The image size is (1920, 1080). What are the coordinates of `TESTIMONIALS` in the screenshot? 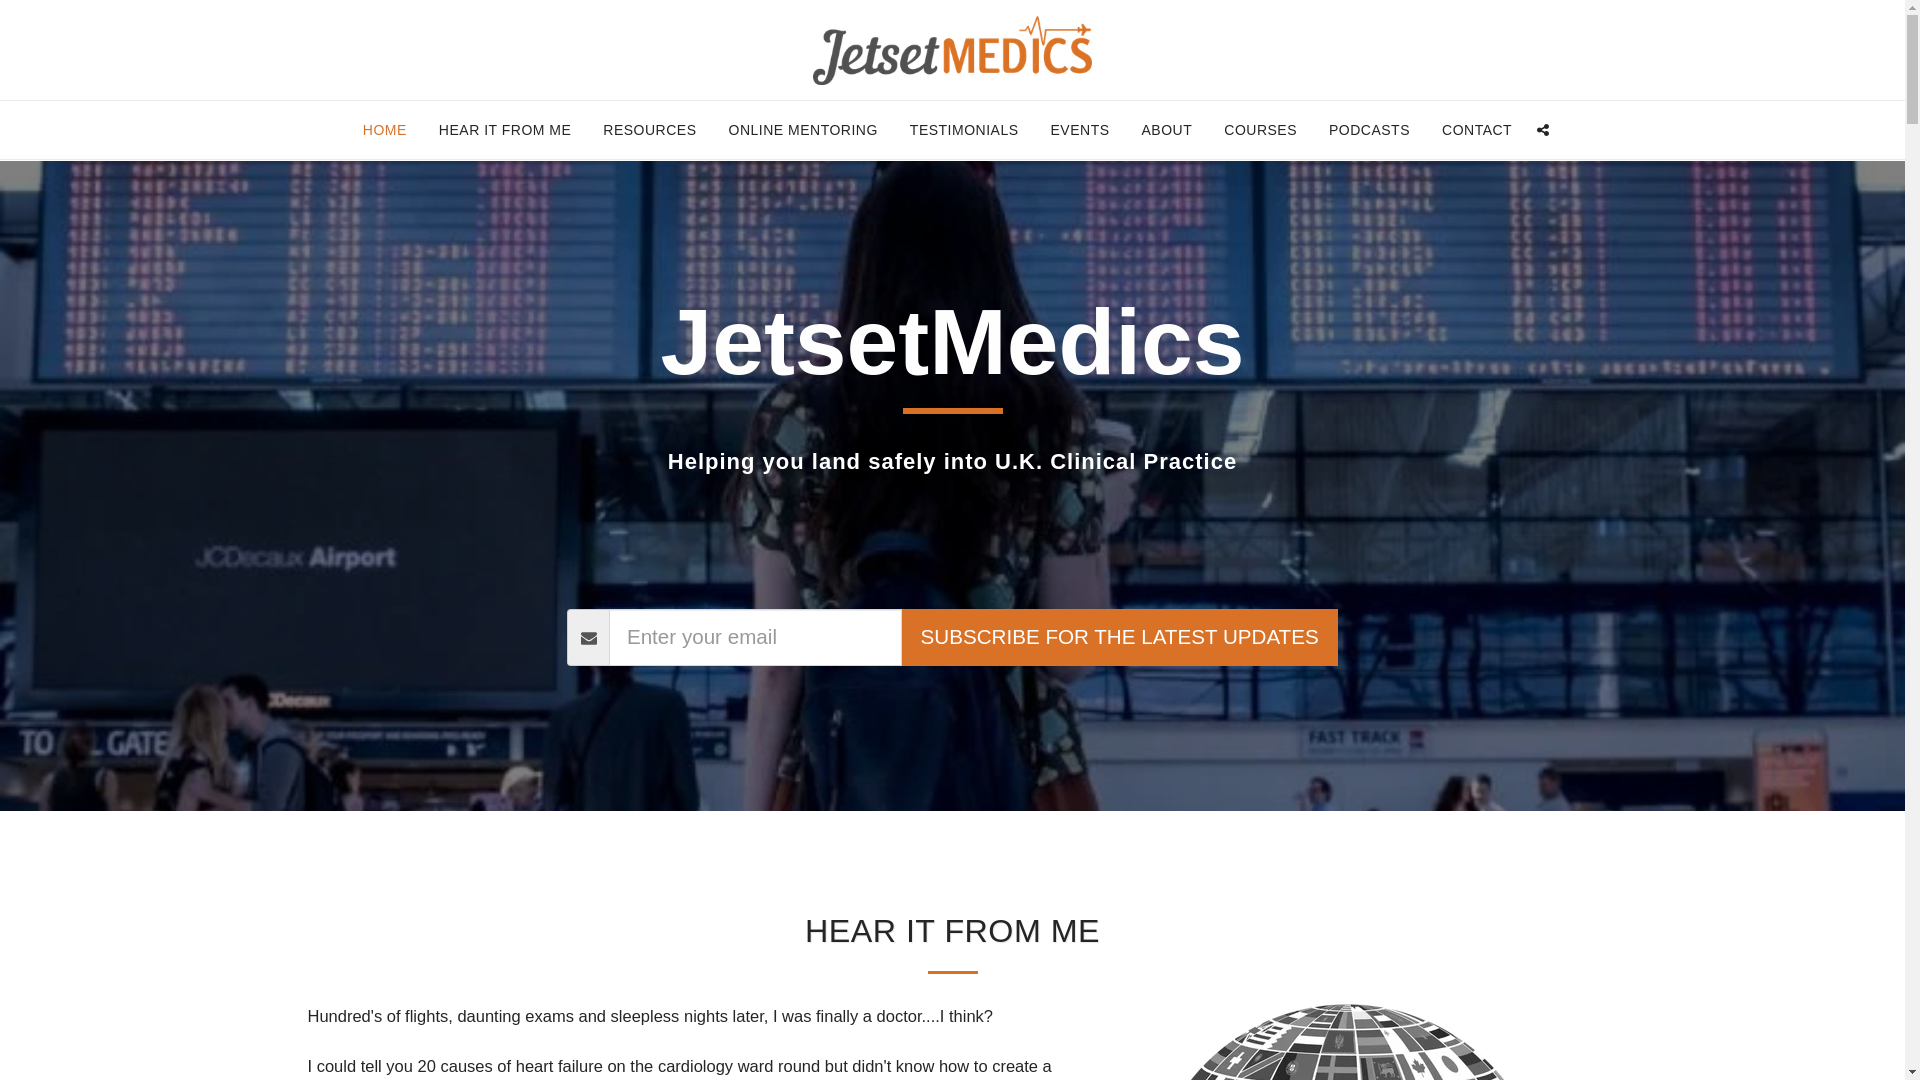 It's located at (964, 129).